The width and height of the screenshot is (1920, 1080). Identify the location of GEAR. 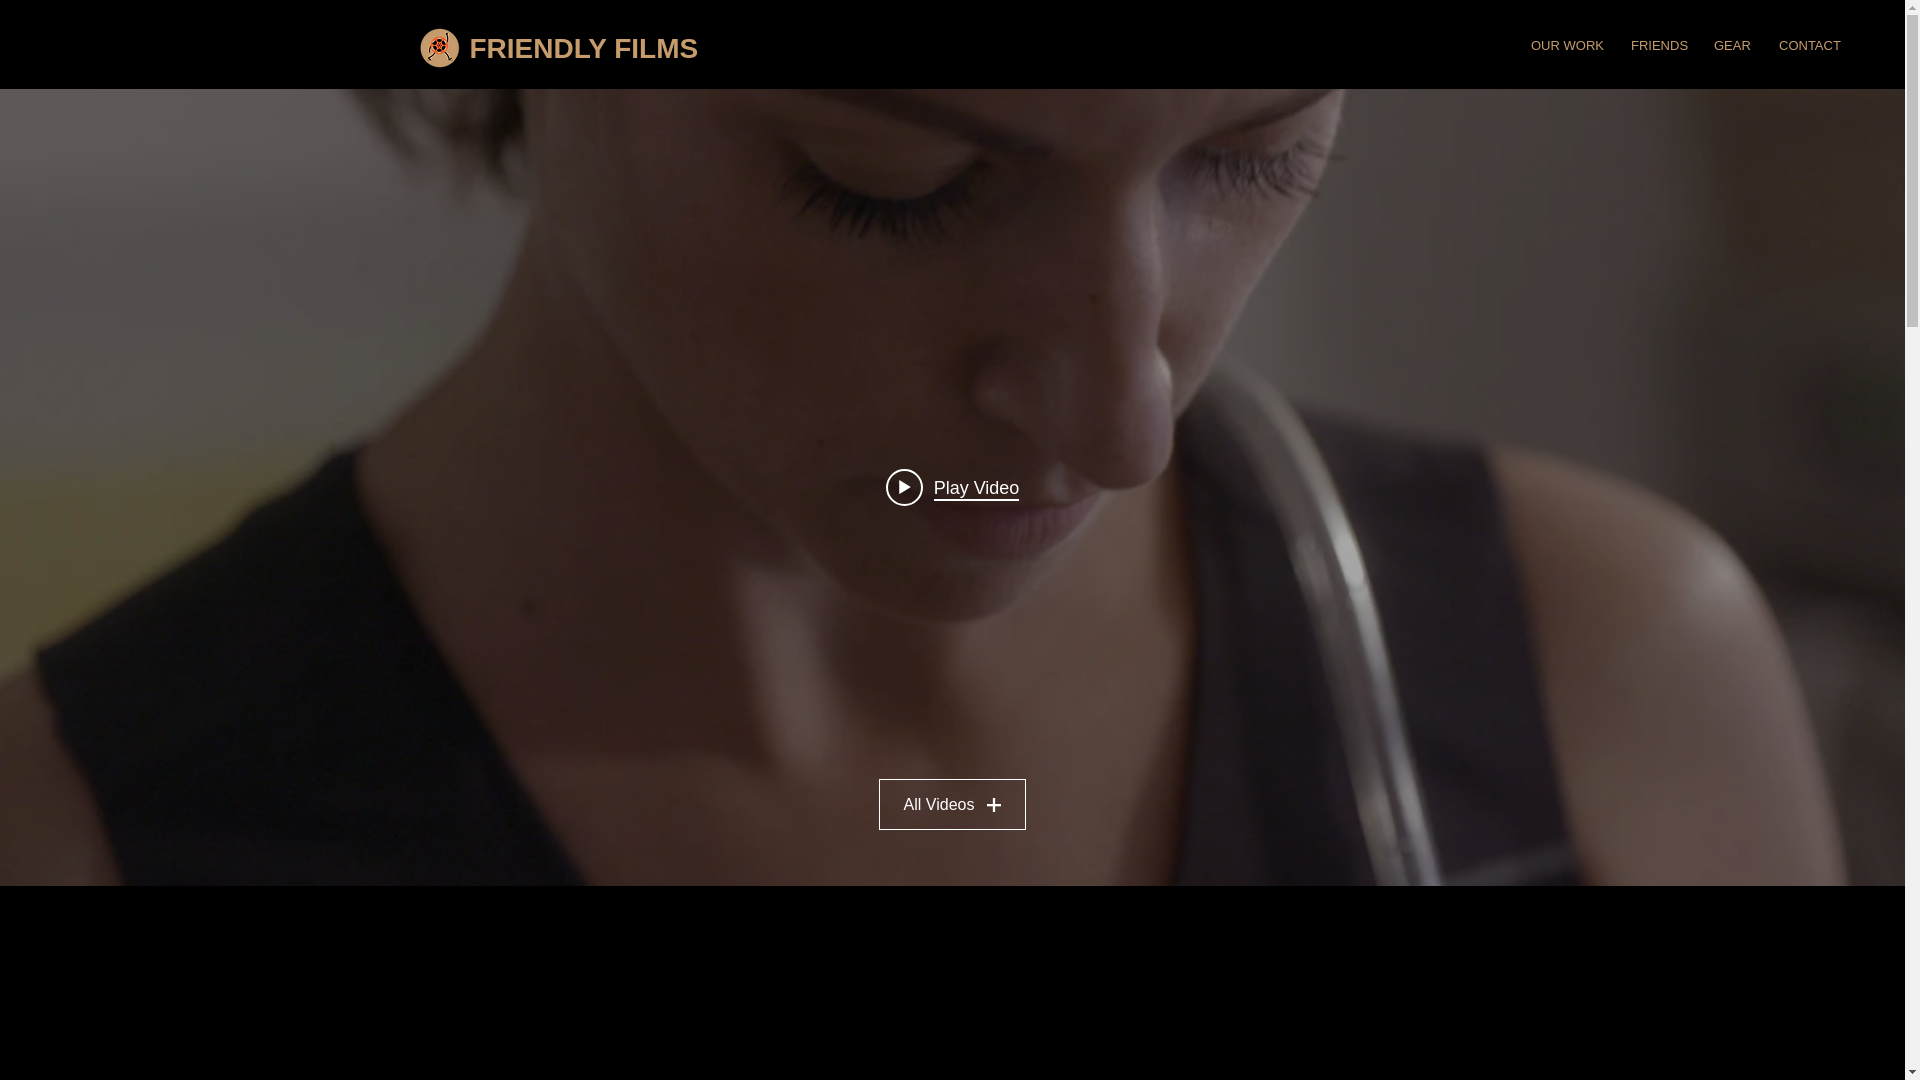
(1732, 46).